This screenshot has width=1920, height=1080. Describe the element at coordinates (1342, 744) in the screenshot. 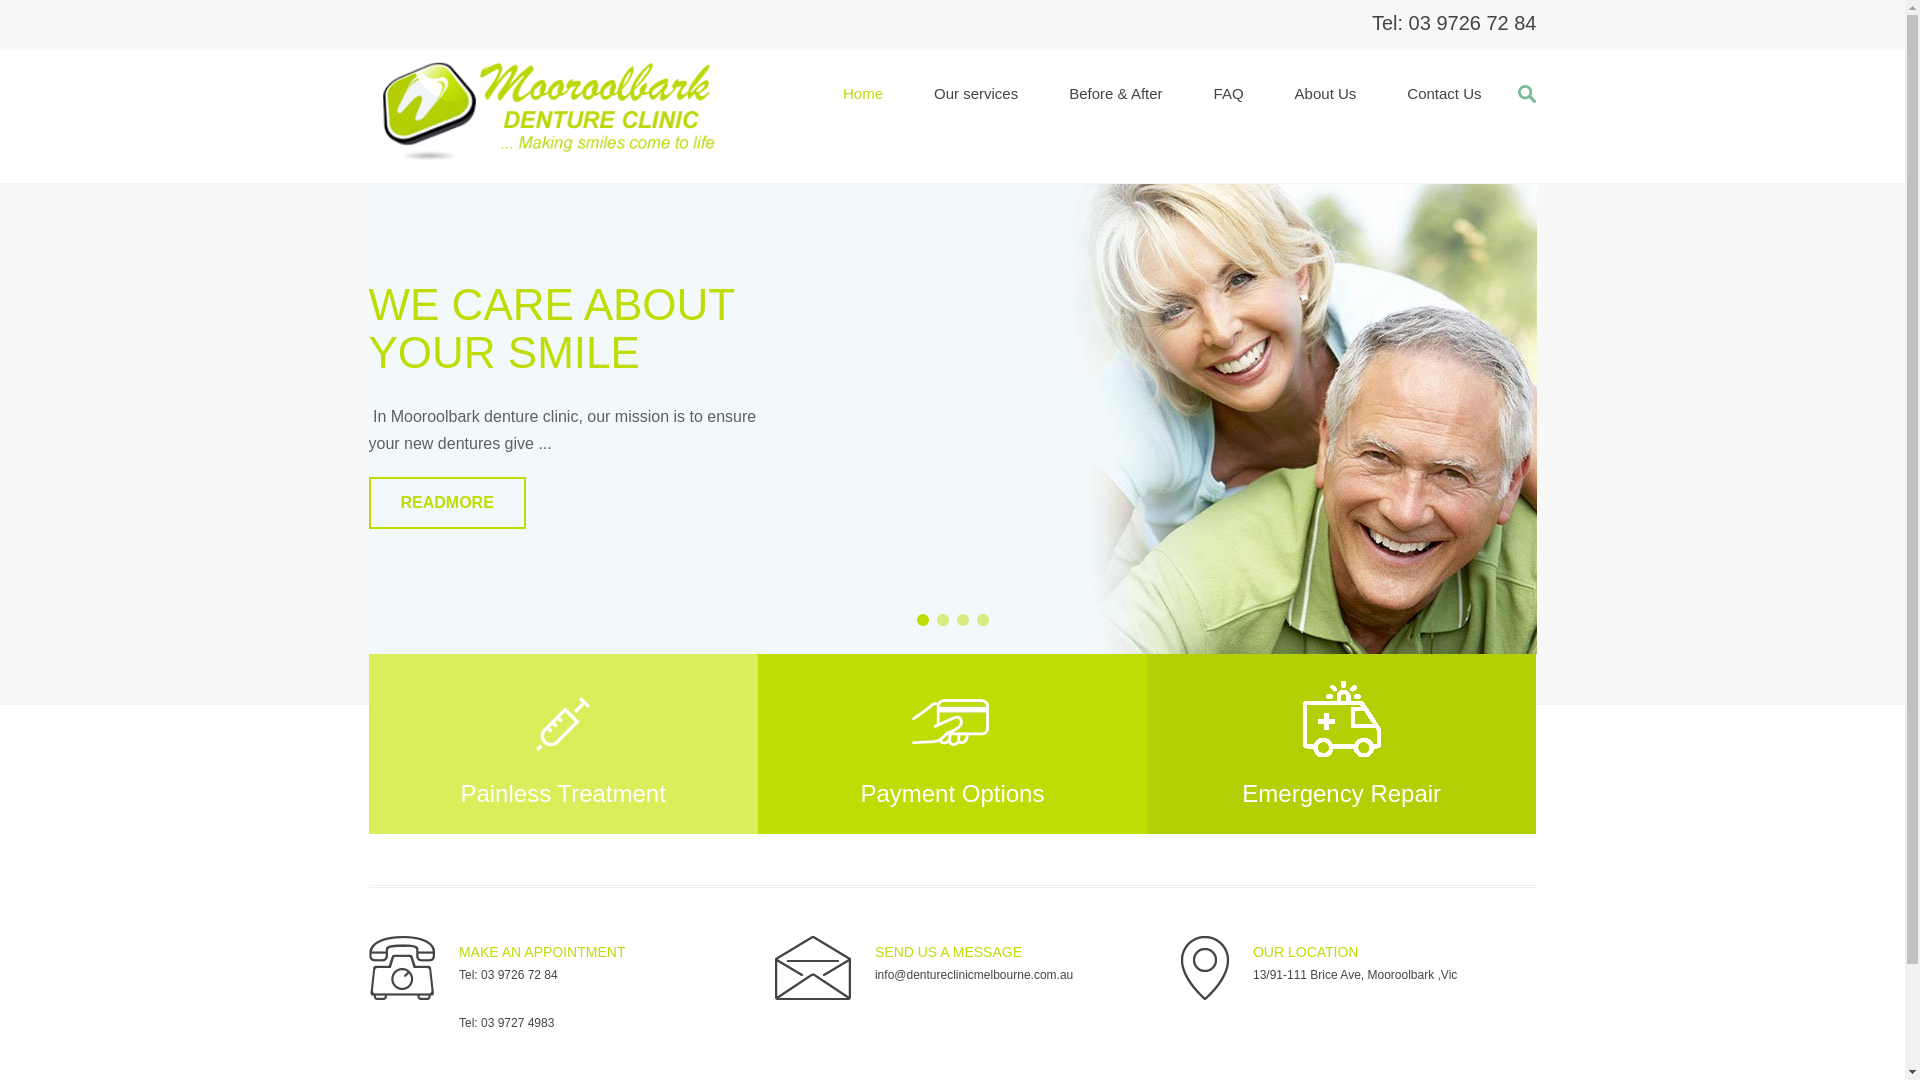

I see ` Emergency Repair` at that location.